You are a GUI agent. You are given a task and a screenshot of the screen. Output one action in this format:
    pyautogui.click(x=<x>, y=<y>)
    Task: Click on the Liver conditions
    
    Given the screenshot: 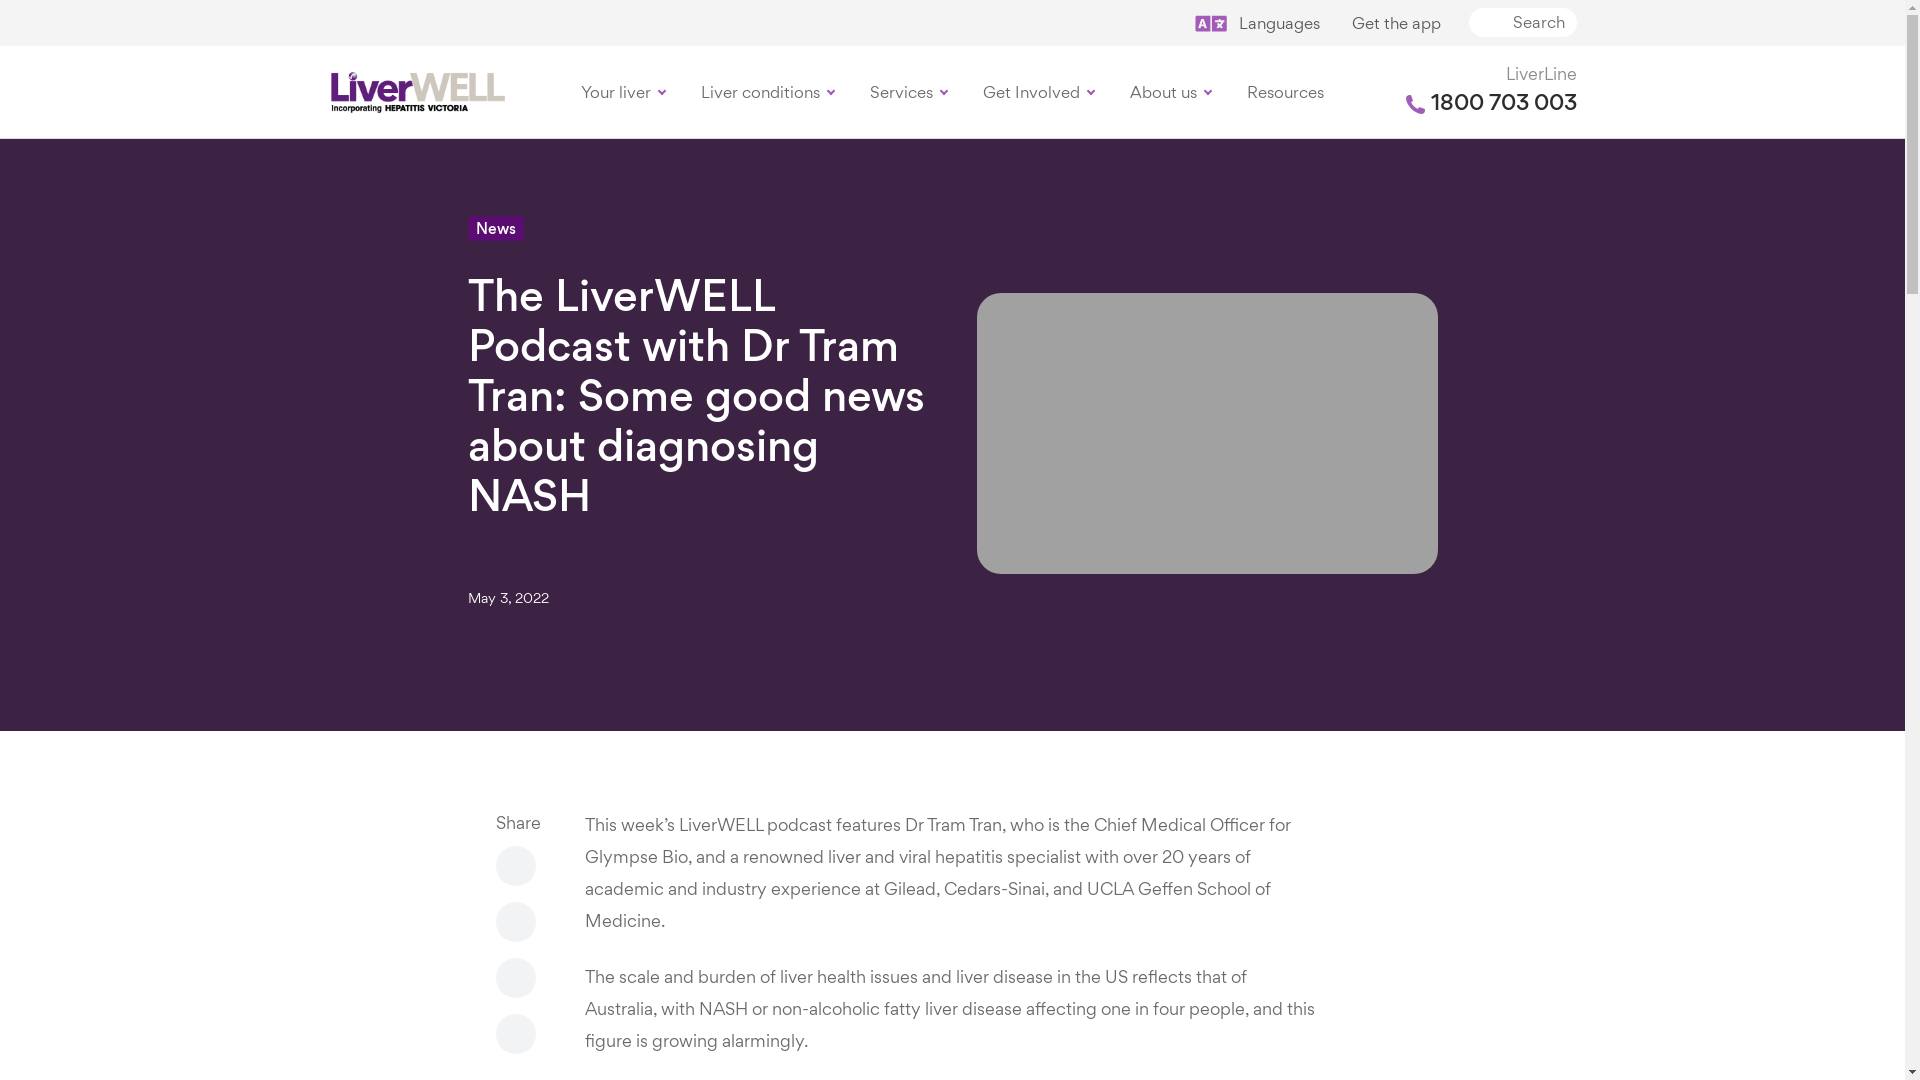 What is the action you would take?
    pyautogui.click(x=768, y=92)
    